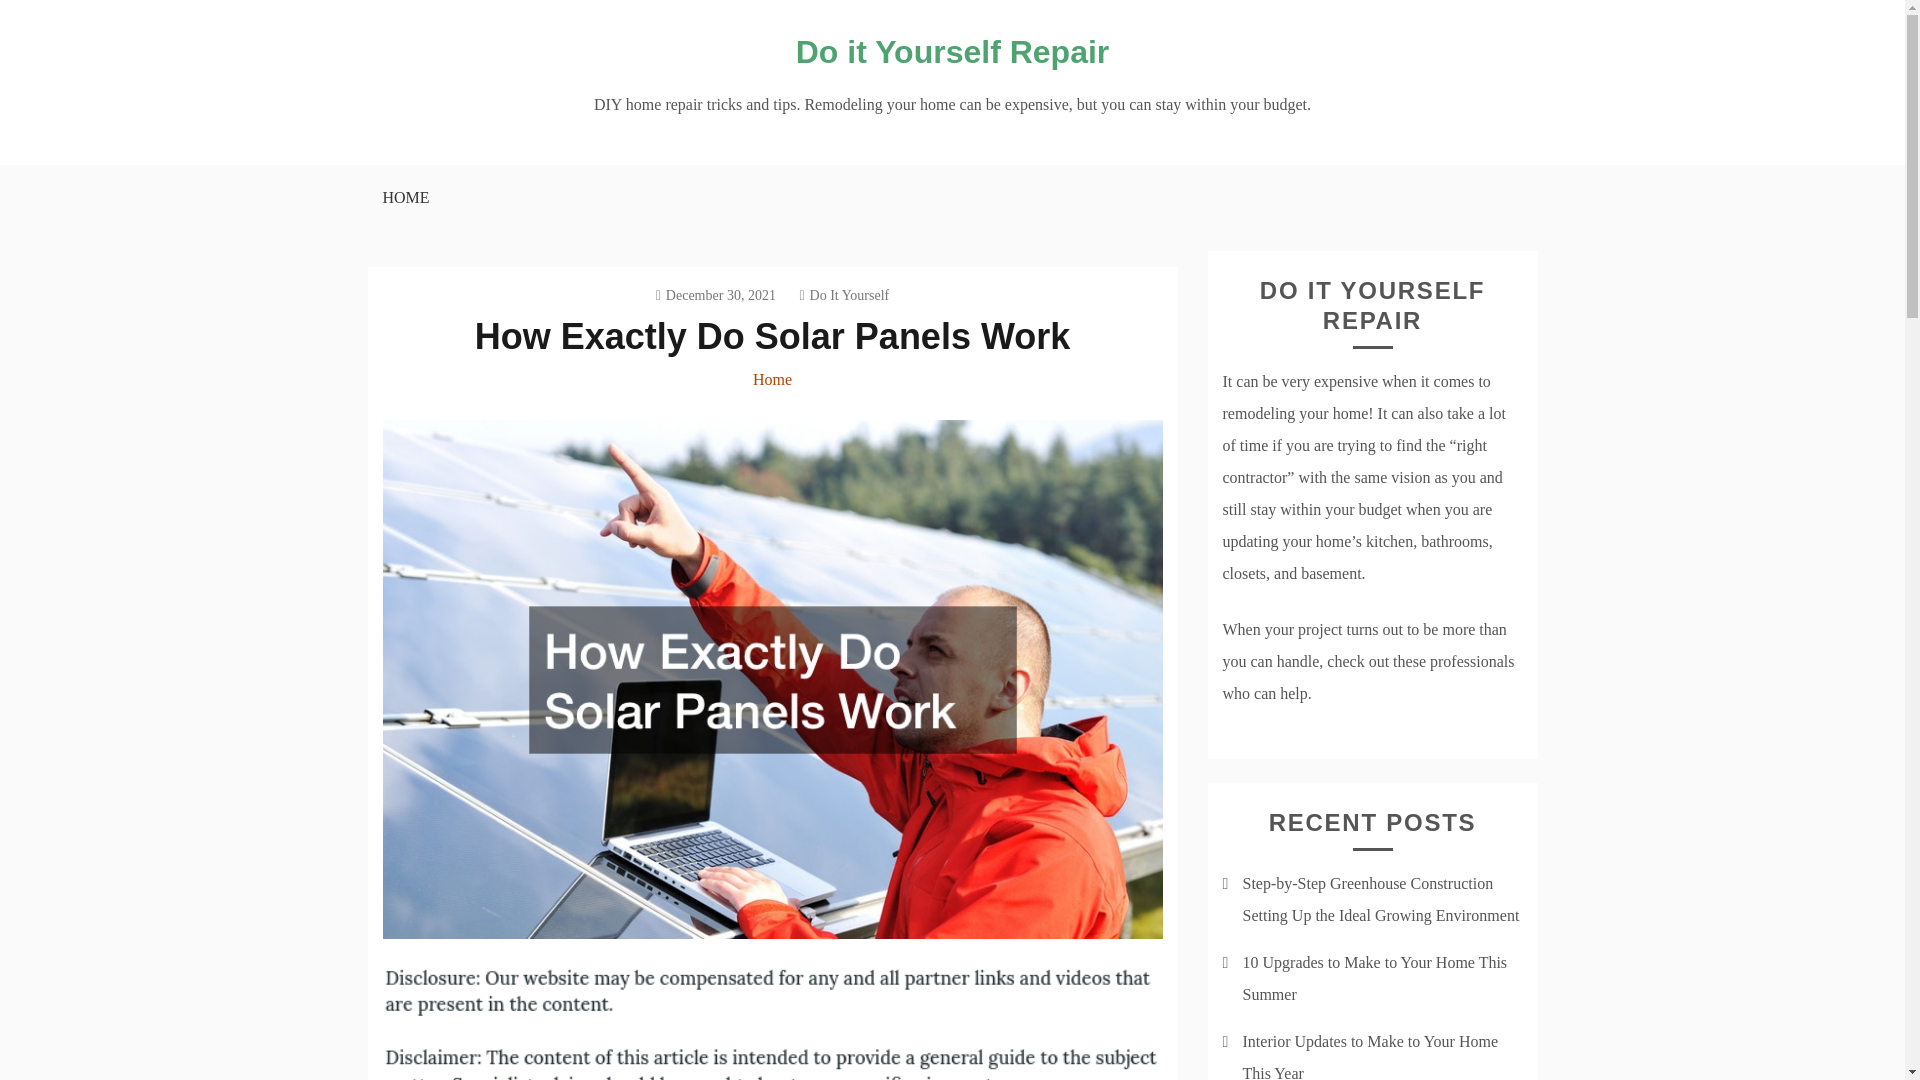 This screenshot has height=1080, width=1920. I want to click on Do it Yourself Repair, so click(952, 52).